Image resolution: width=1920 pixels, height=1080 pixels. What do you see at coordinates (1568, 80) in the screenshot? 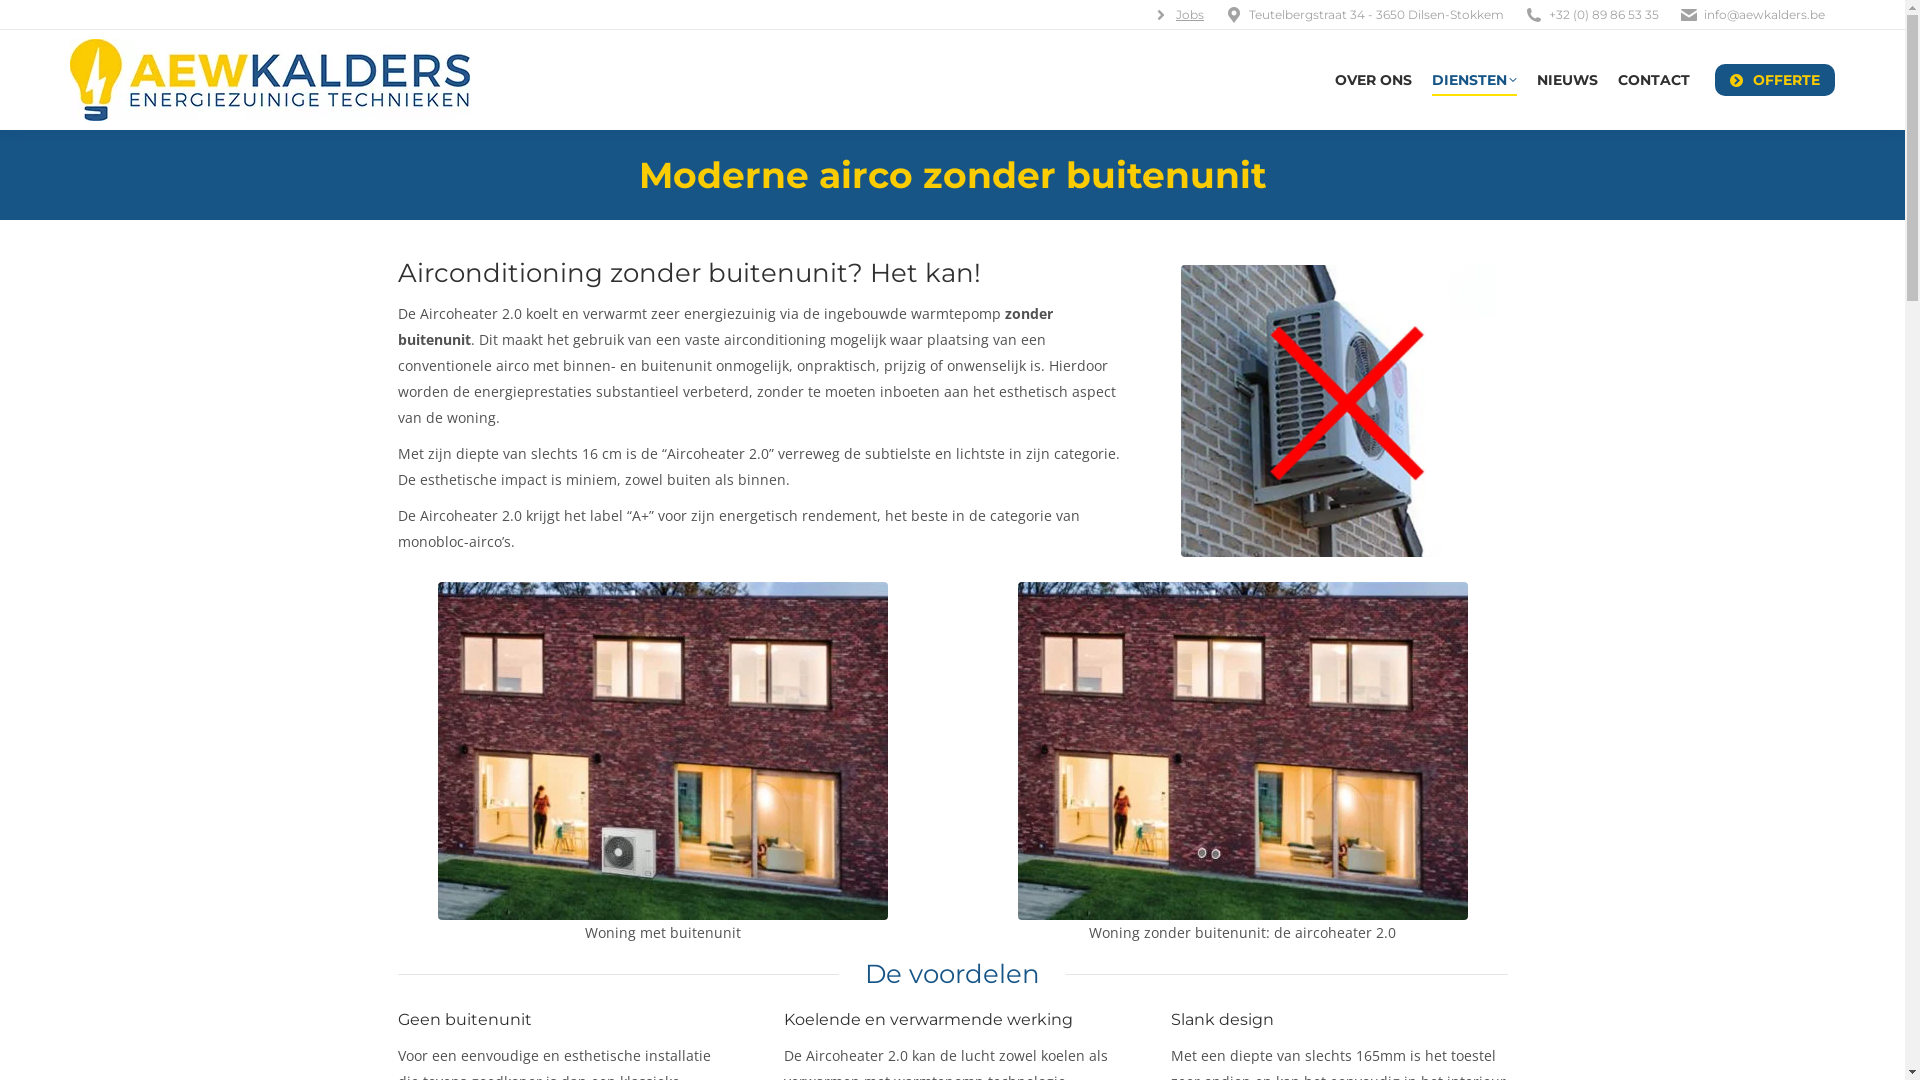
I see `NIEUWS` at bounding box center [1568, 80].